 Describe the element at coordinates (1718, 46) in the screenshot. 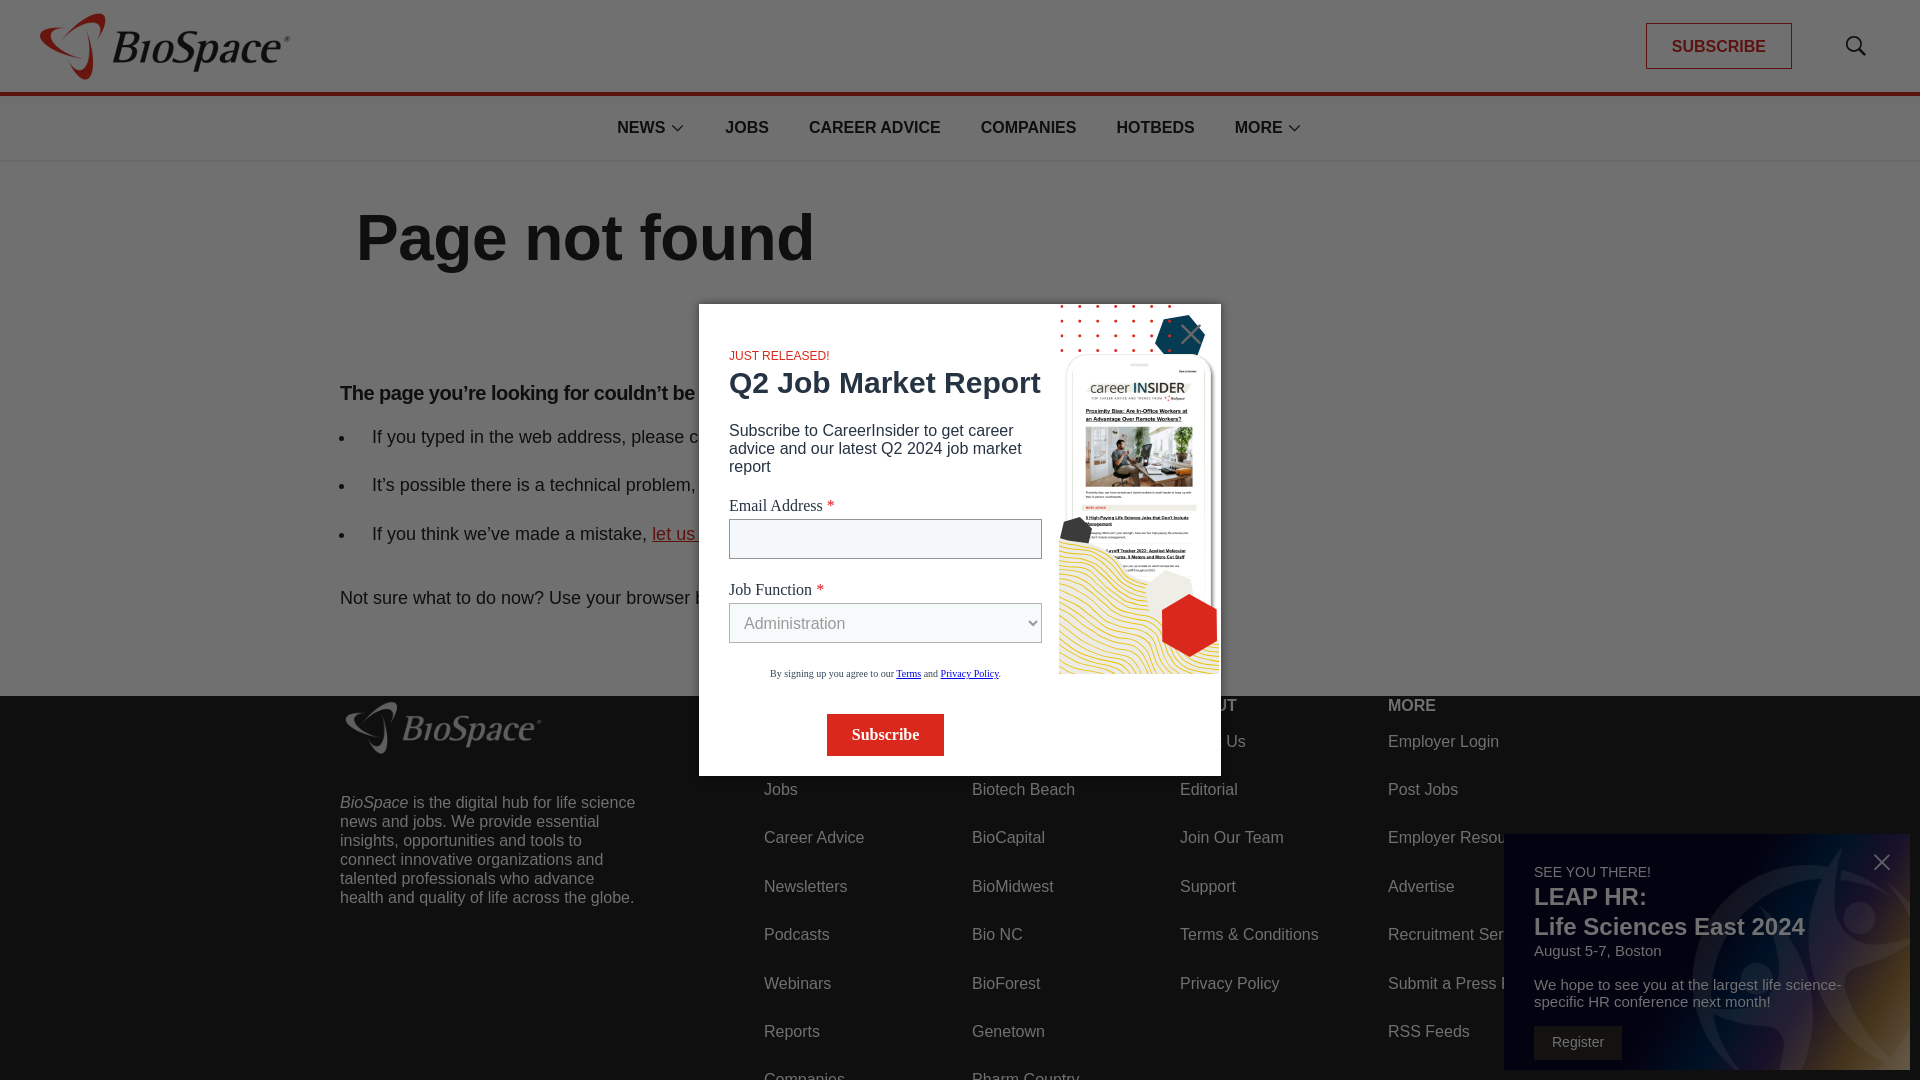

I see `SUBSCRIBE` at that location.